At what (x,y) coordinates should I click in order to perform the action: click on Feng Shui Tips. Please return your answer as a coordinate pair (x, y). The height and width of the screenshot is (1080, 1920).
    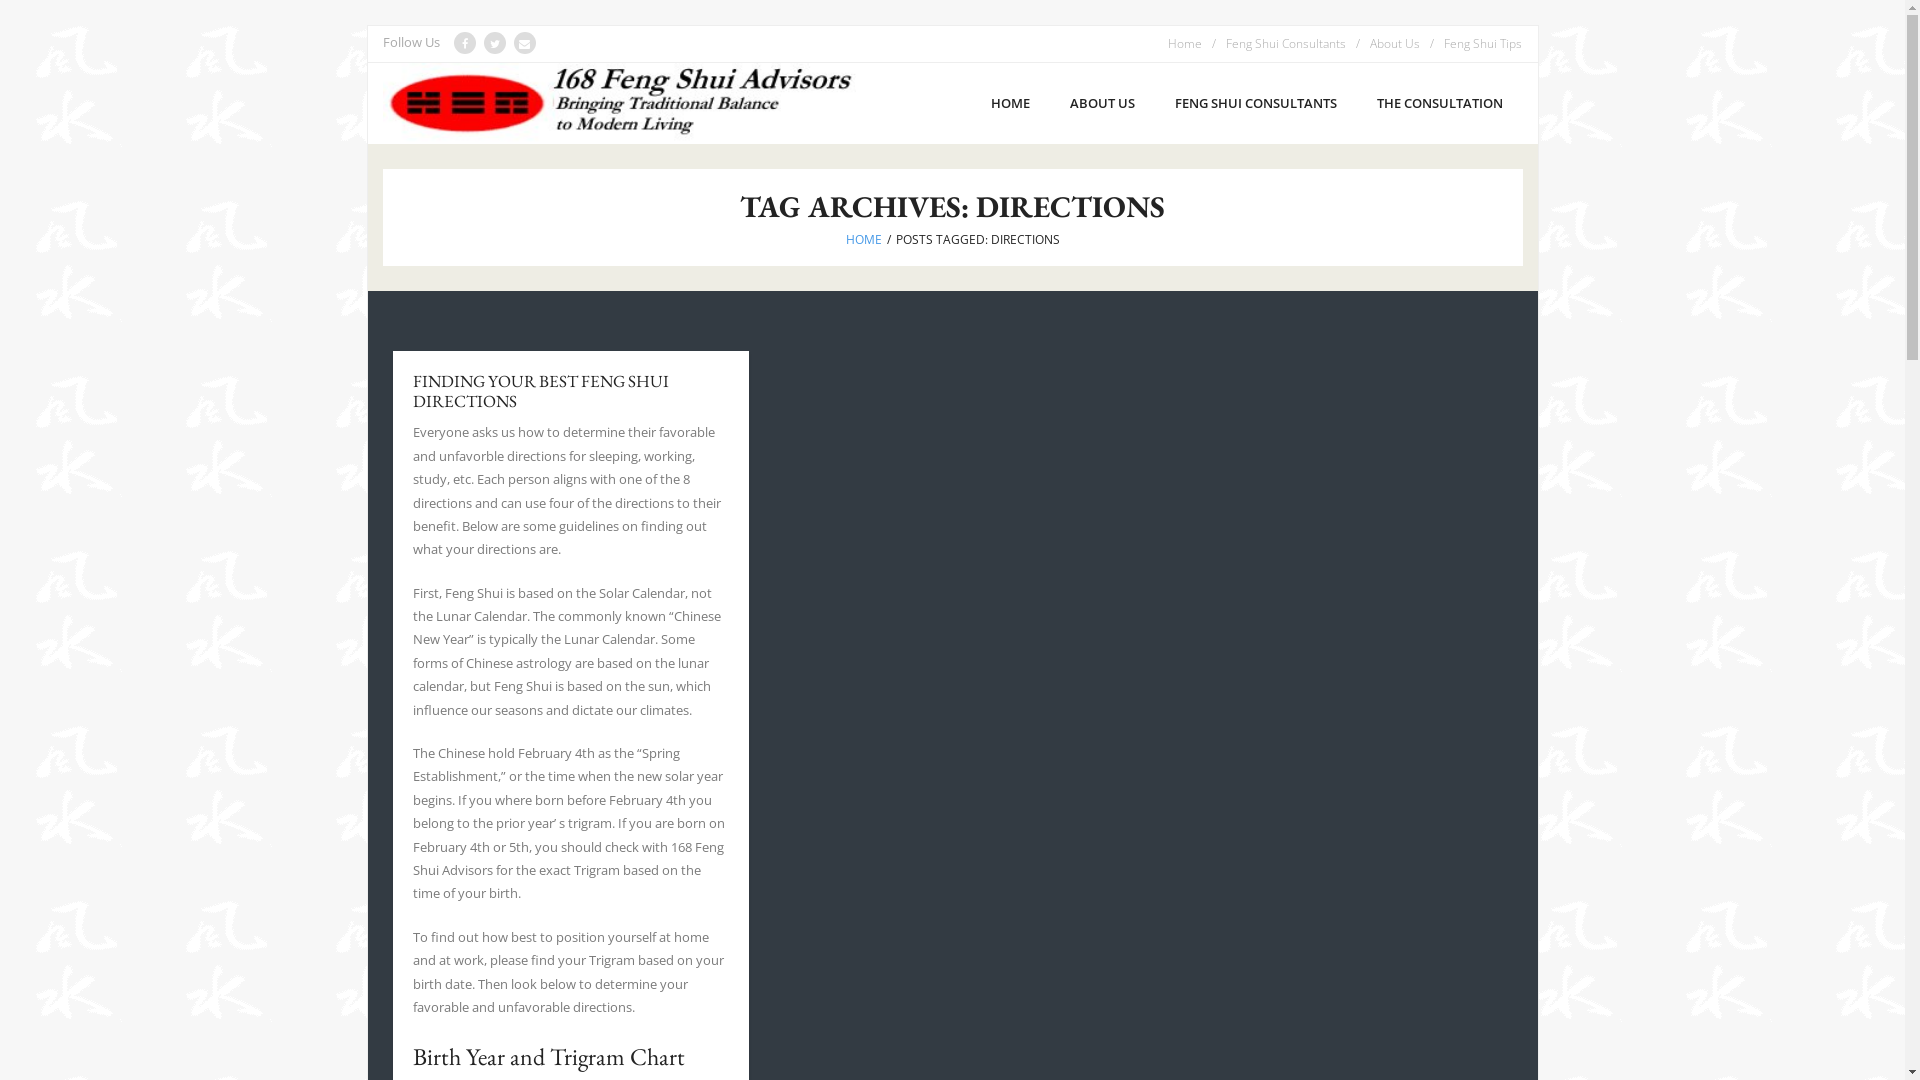
    Looking at the image, I should click on (1483, 44).